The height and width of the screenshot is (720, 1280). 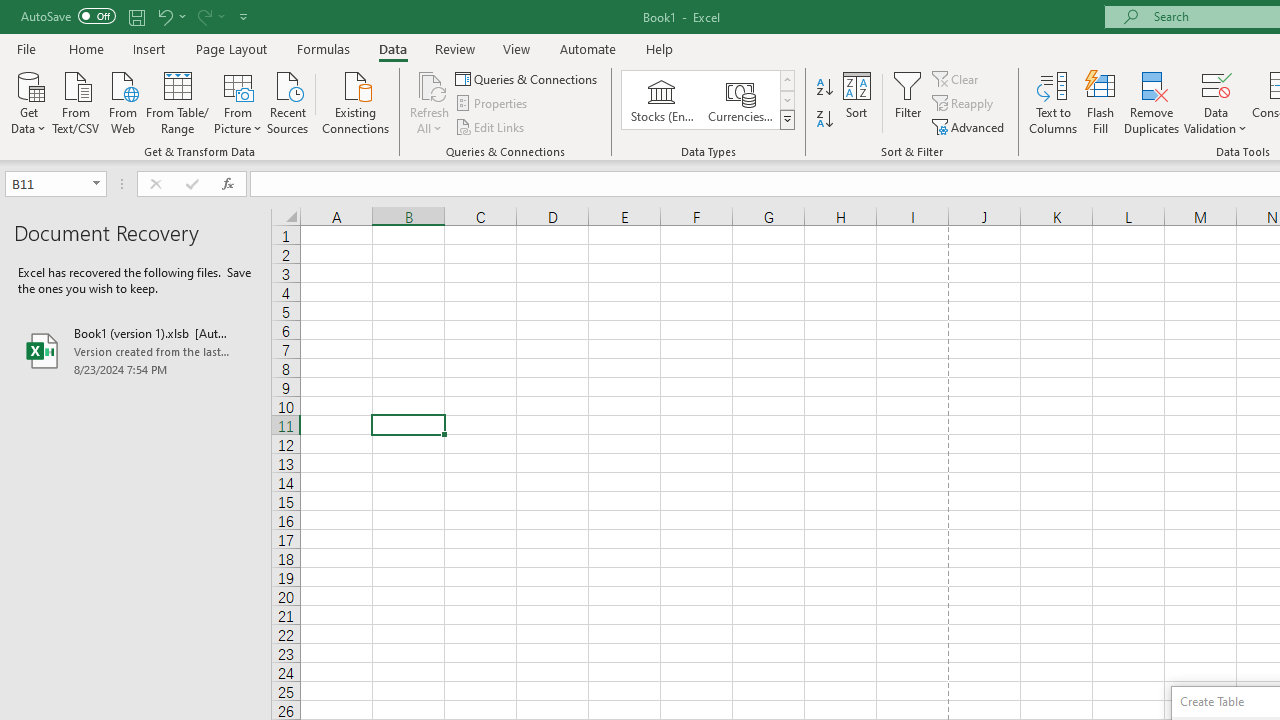 What do you see at coordinates (288, 101) in the screenshot?
I see `Recent Sources` at bounding box center [288, 101].